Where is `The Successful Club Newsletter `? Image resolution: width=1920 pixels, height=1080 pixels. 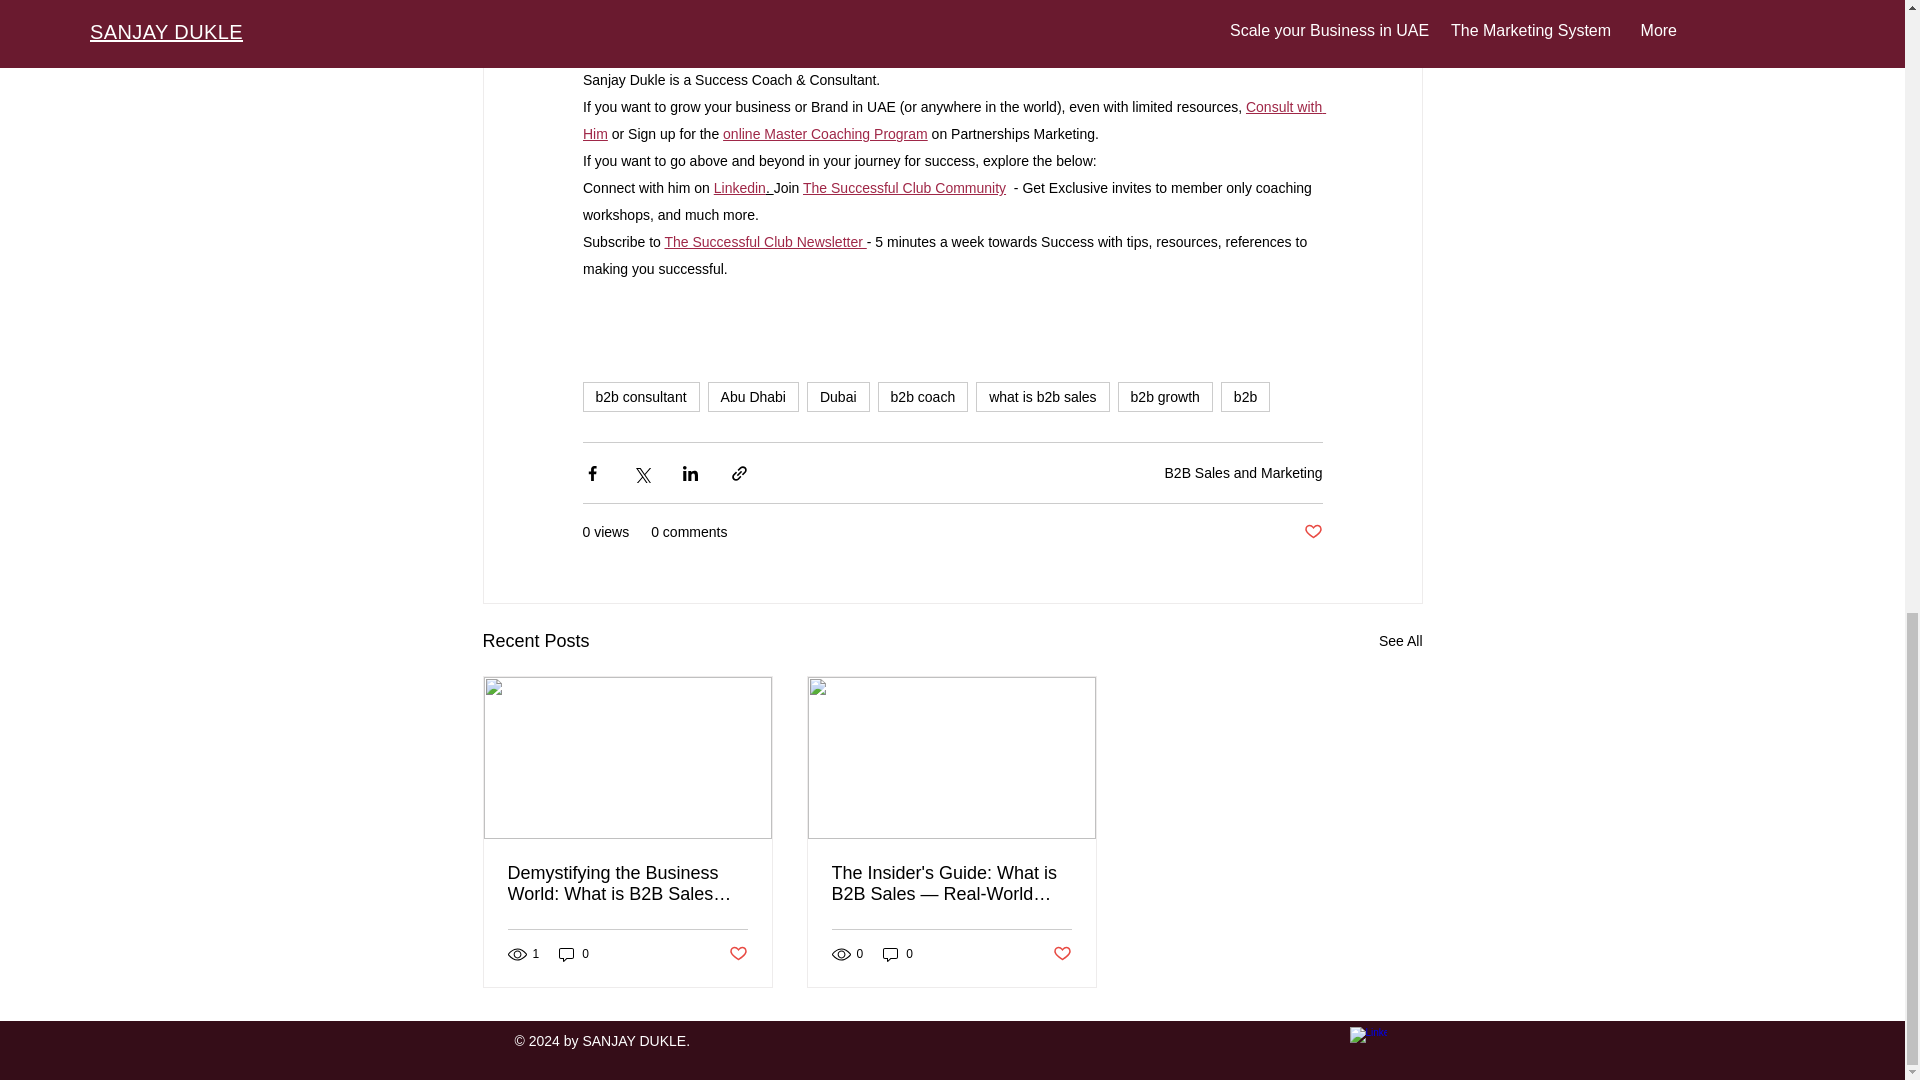
The Successful Club Newsletter  is located at coordinates (764, 240).